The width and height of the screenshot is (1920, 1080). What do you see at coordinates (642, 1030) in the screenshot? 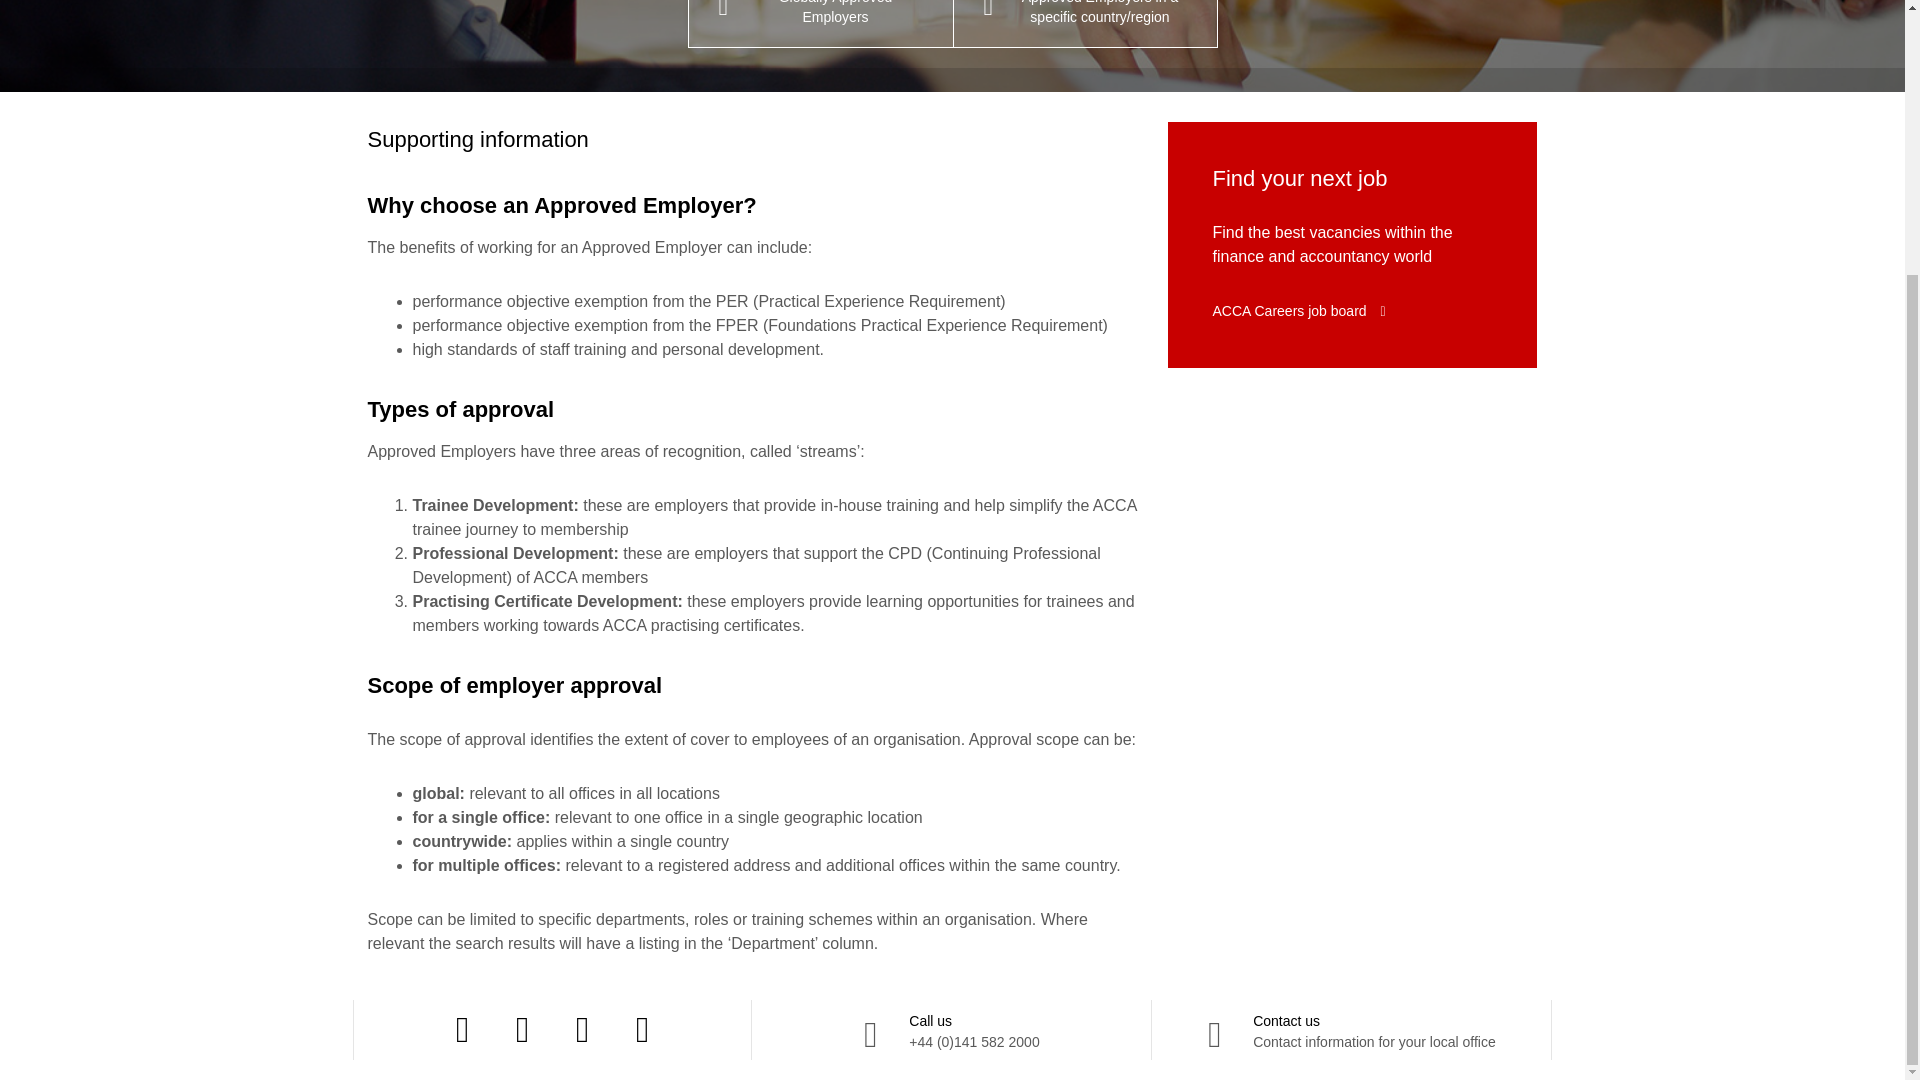
I see `Facebook` at bounding box center [642, 1030].